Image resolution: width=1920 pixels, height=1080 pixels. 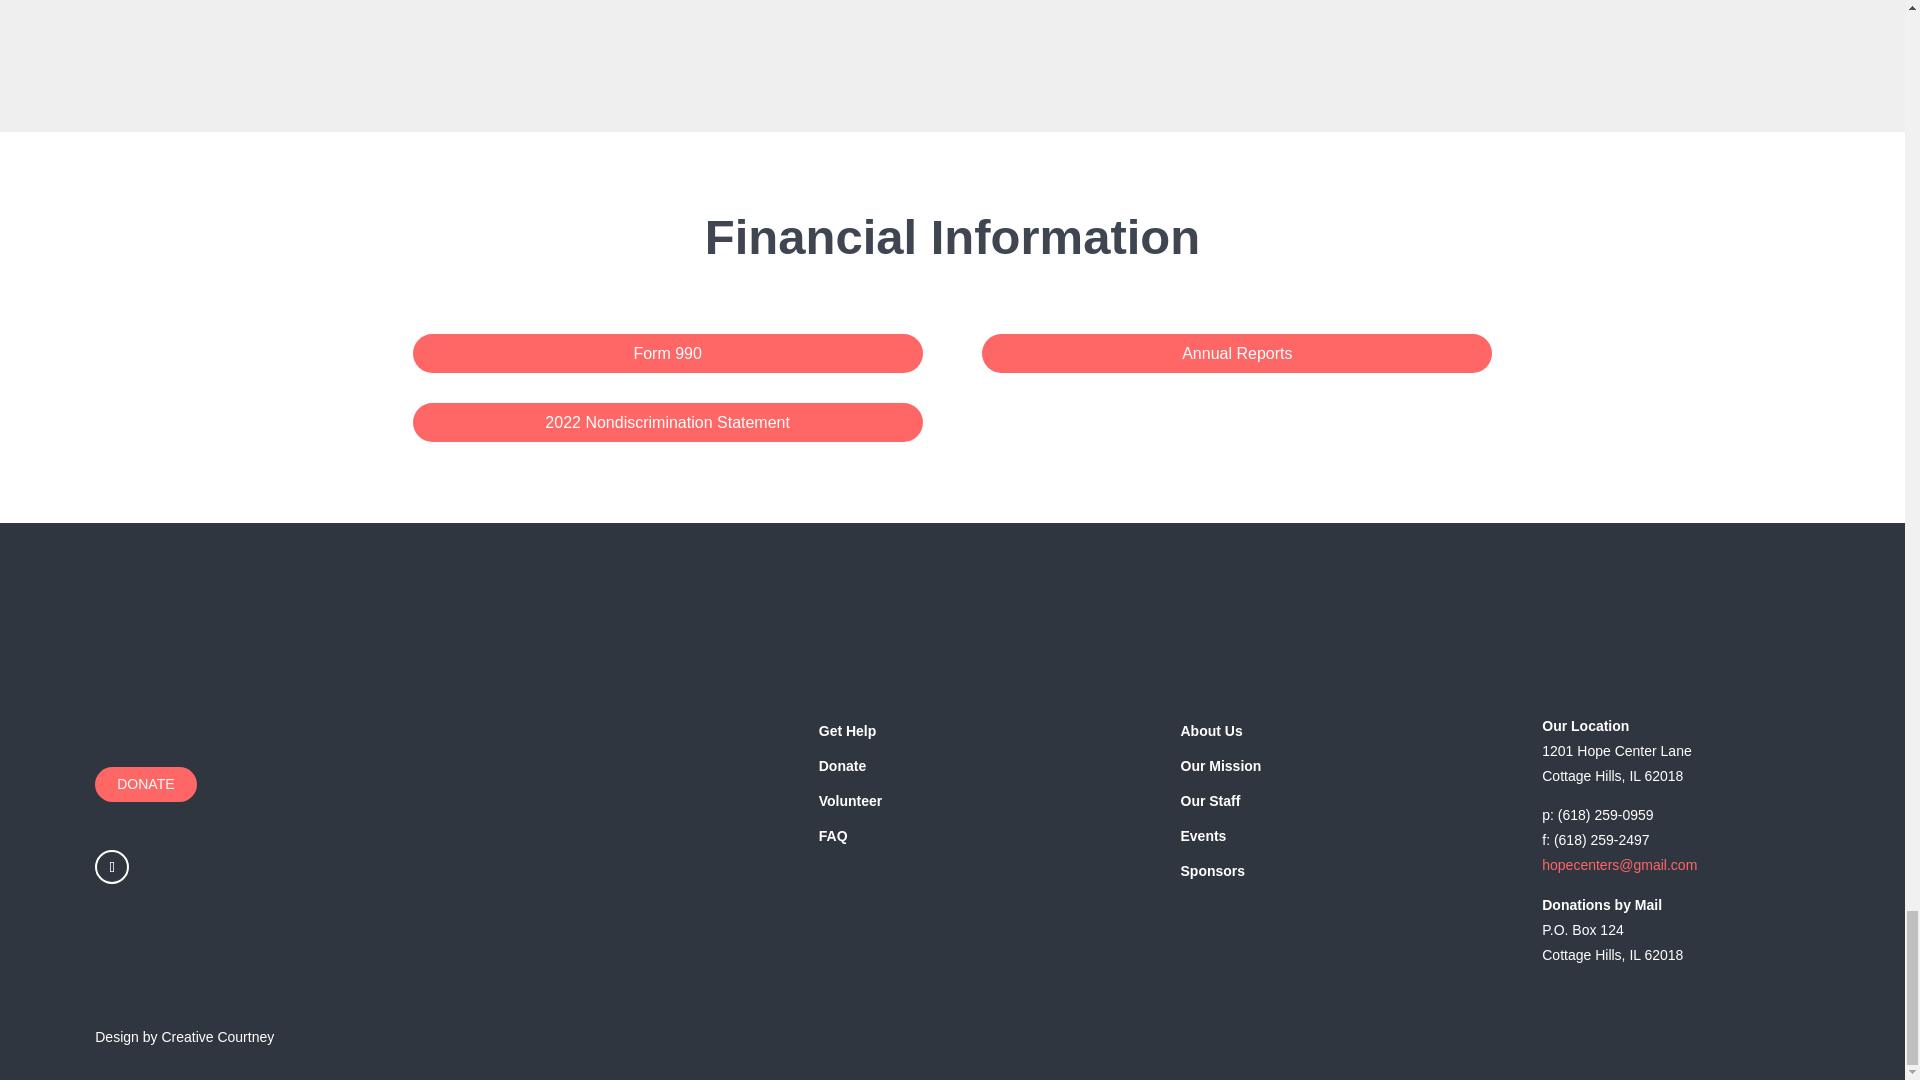 I want to click on Creative Courtney, so click(x=218, y=1037).